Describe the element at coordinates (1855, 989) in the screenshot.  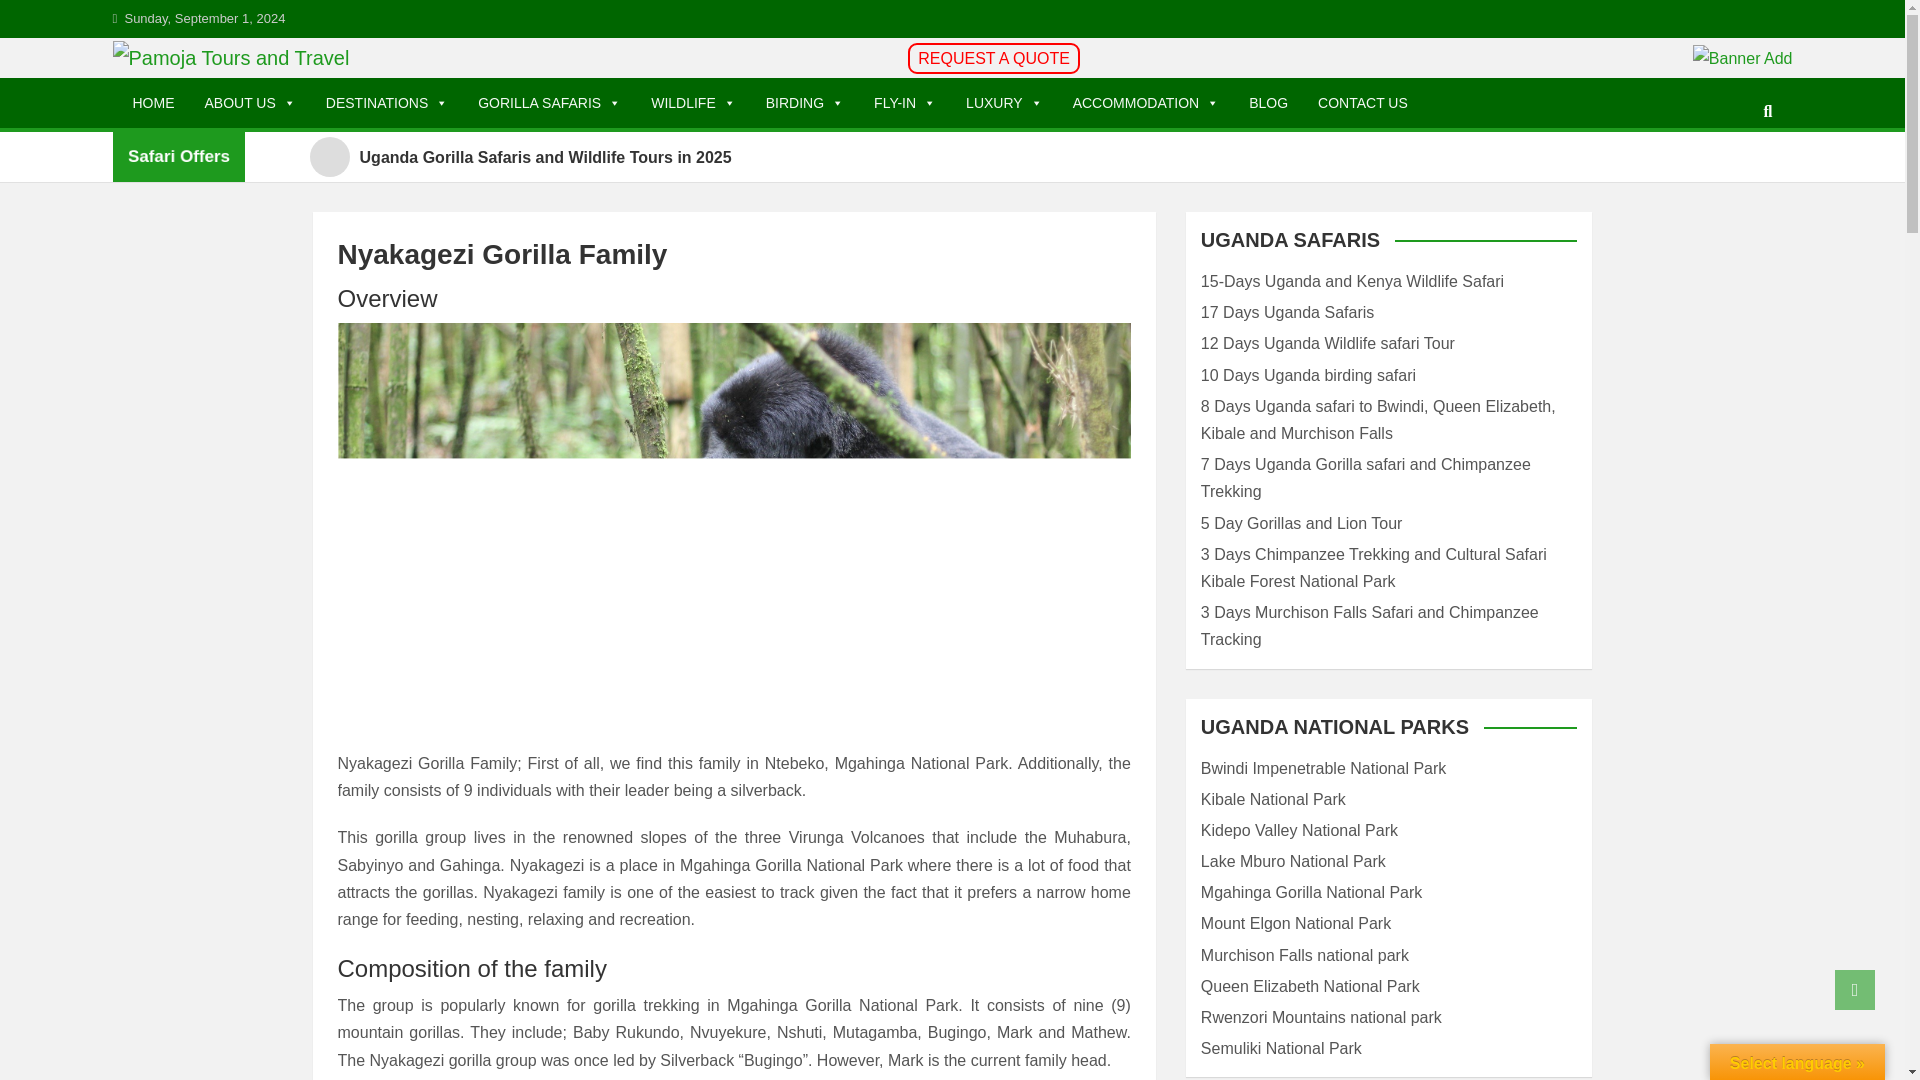
I see `Go to Top` at that location.